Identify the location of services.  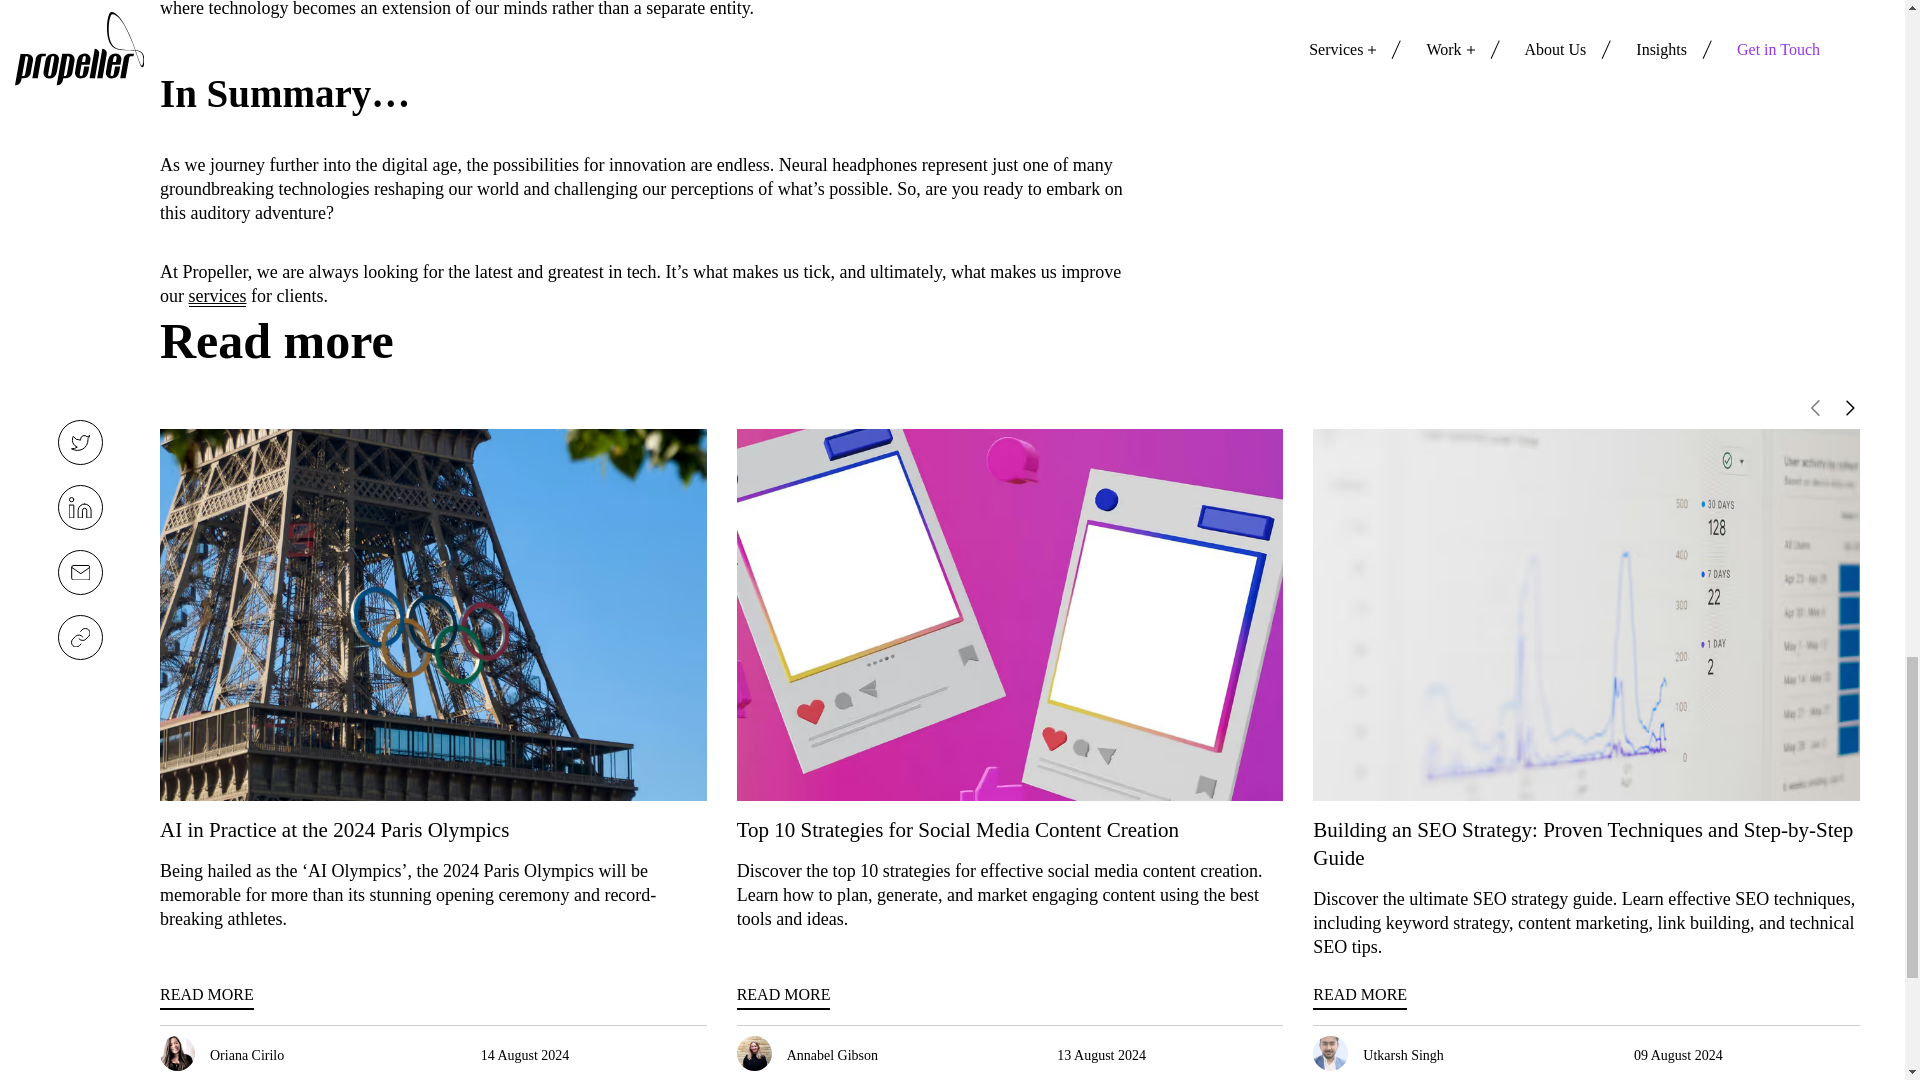
(216, 296).